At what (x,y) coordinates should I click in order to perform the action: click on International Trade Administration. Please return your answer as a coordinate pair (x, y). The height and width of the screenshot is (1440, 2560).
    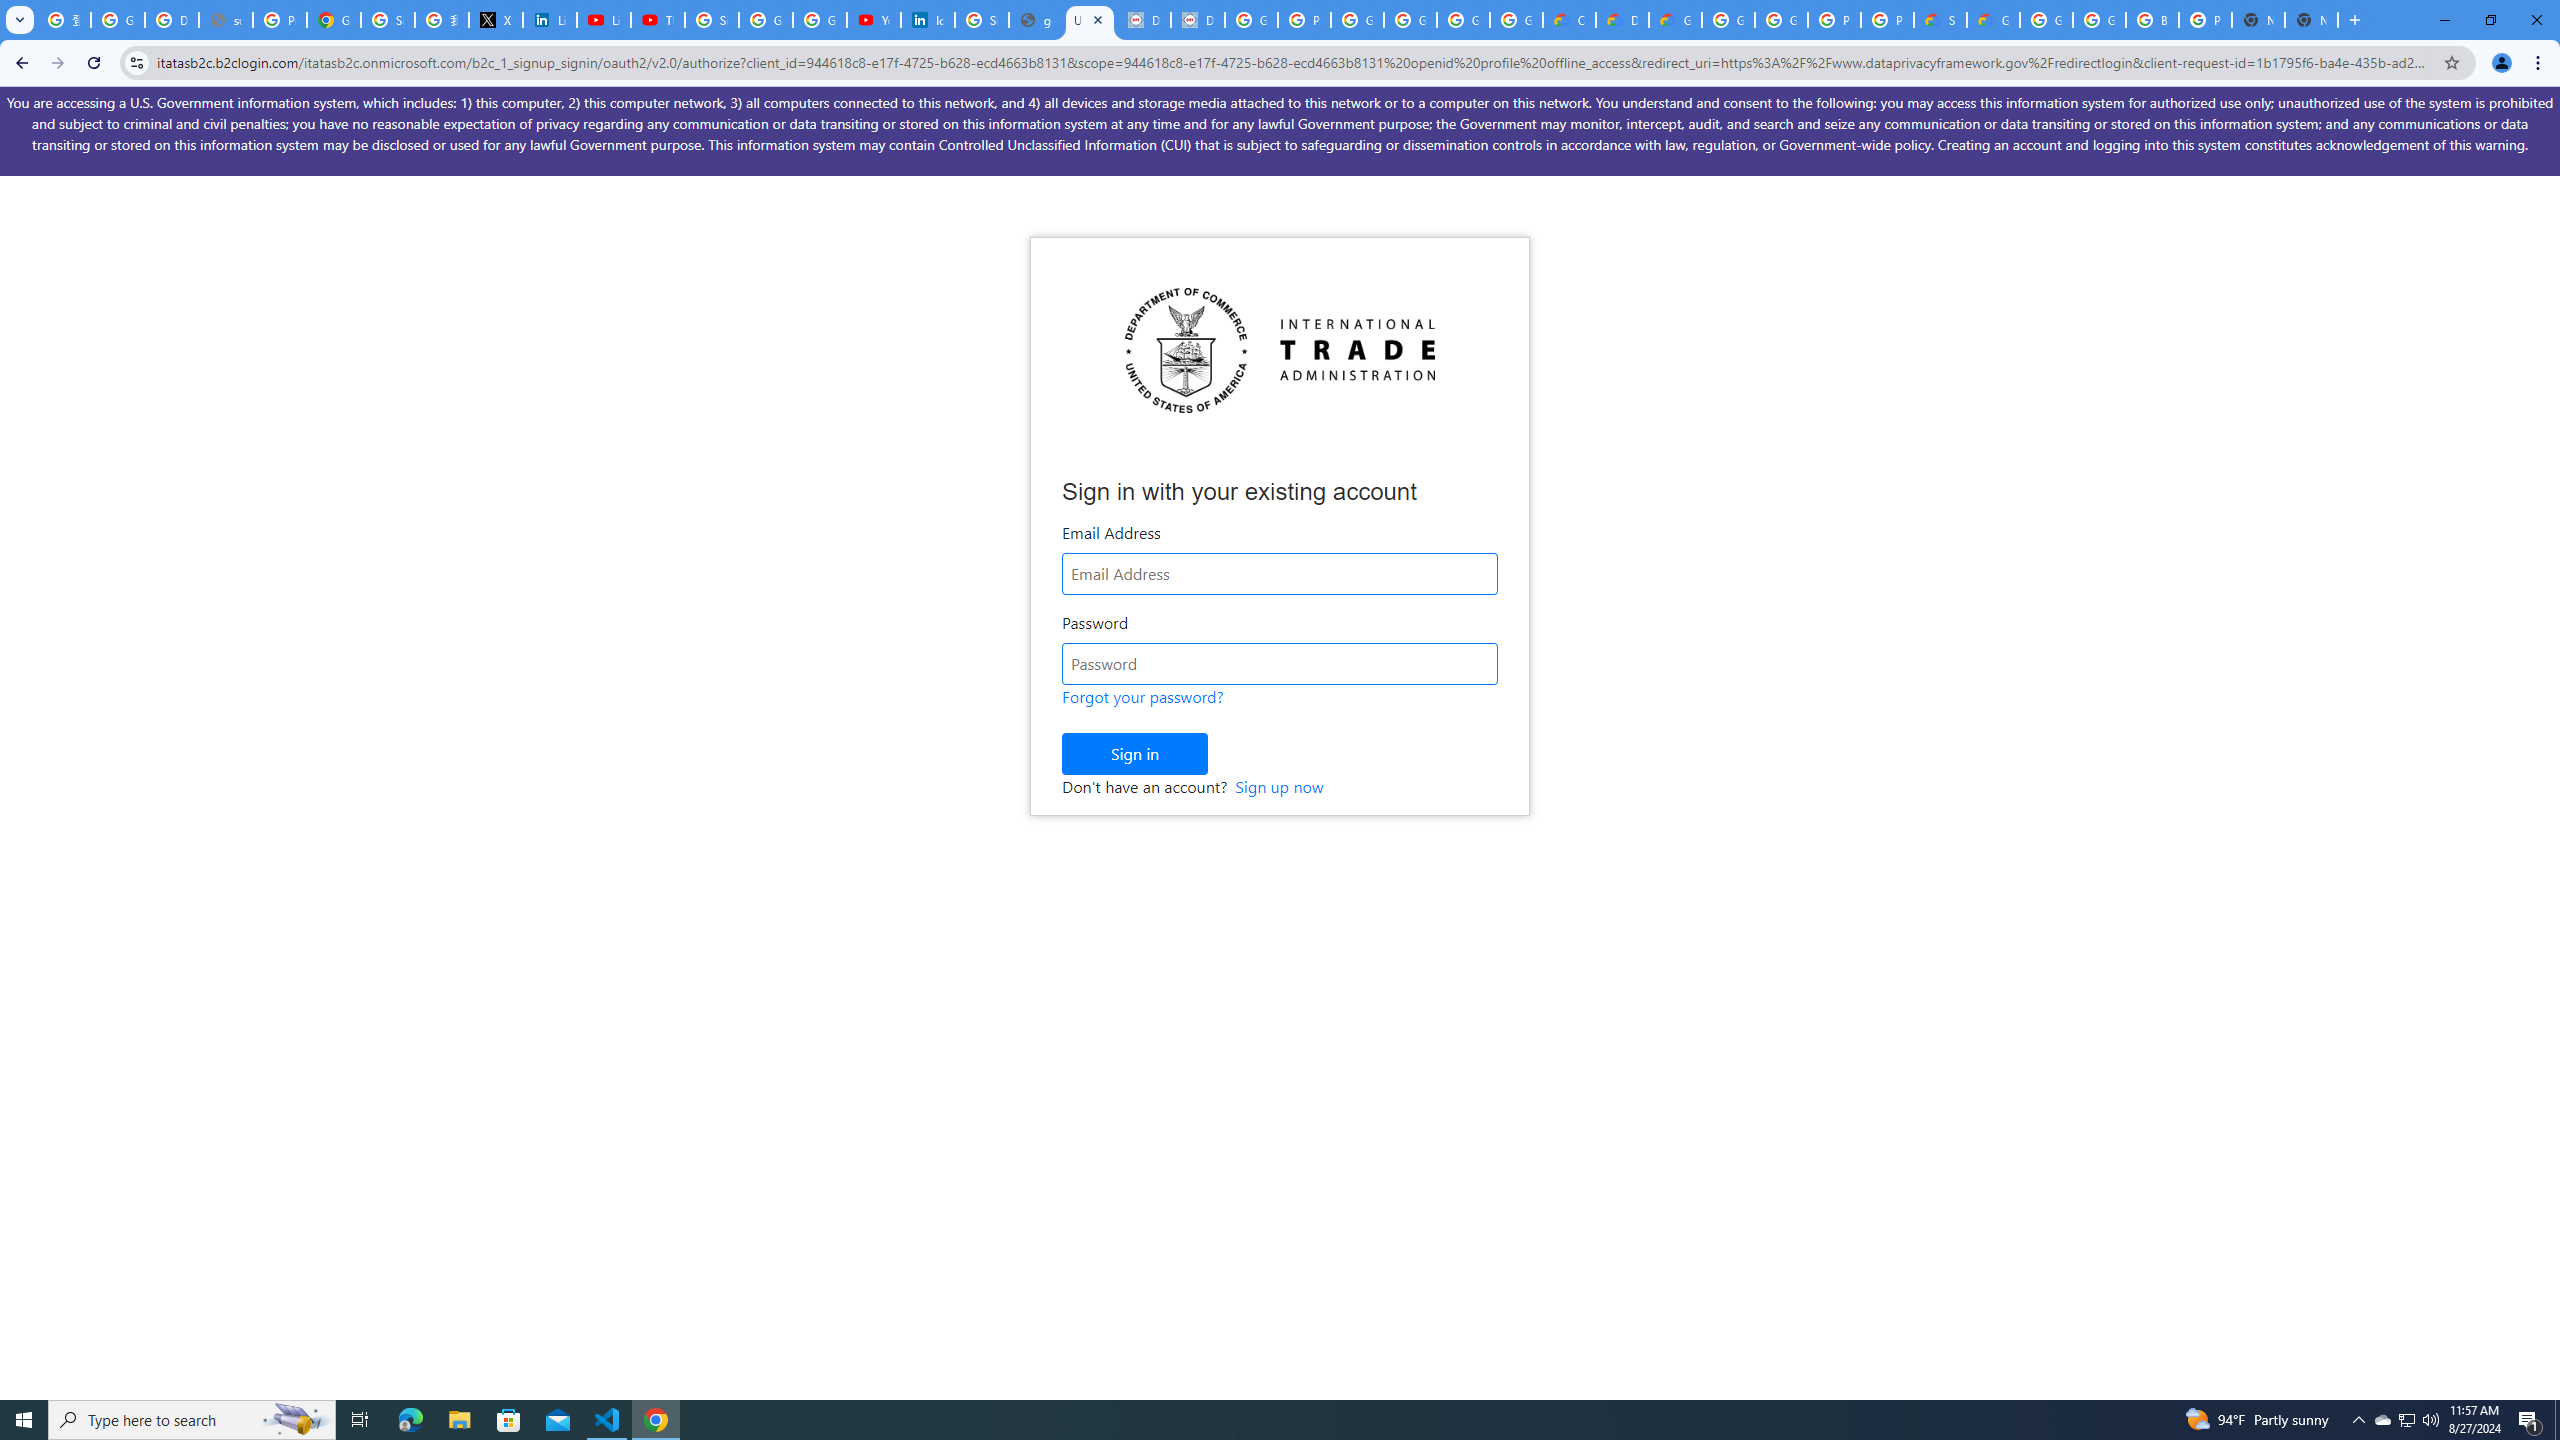
    Looking at the image, I should click on (1280, 350).